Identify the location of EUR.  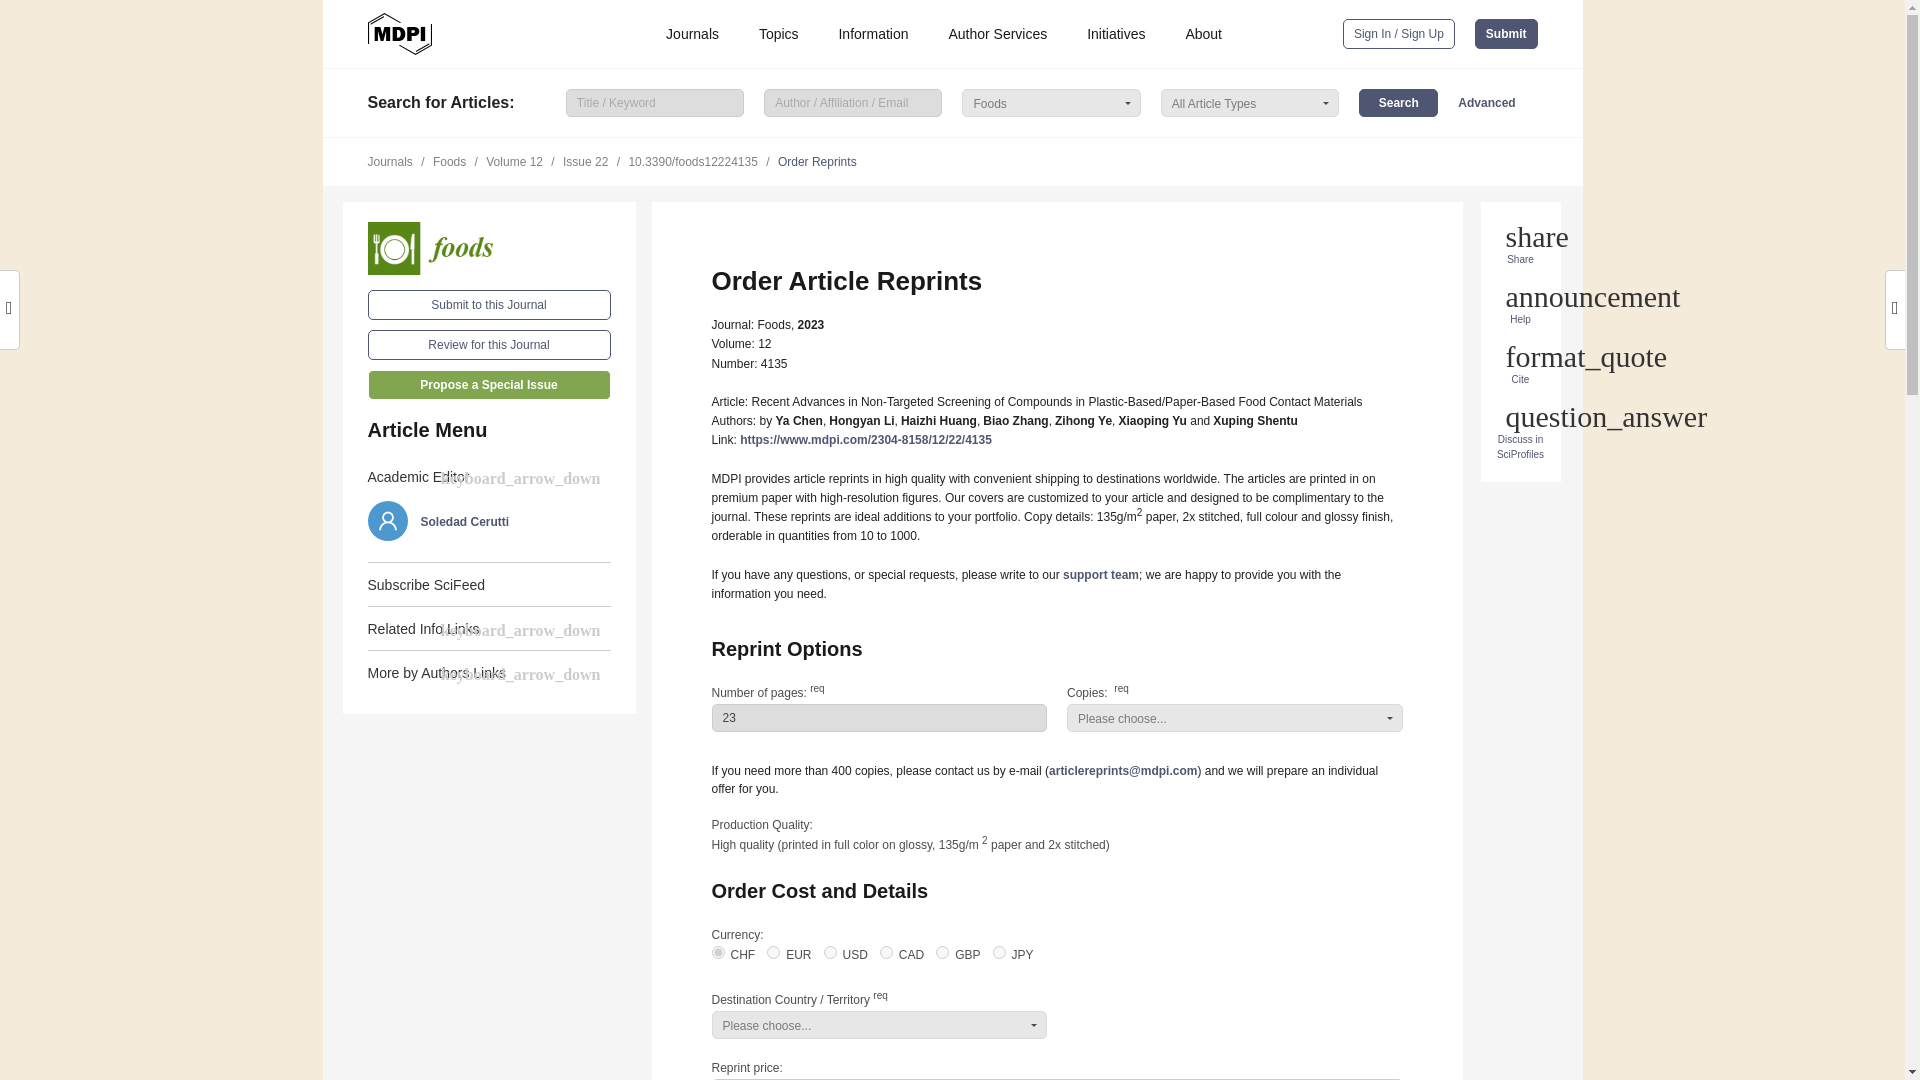
(772, 952).